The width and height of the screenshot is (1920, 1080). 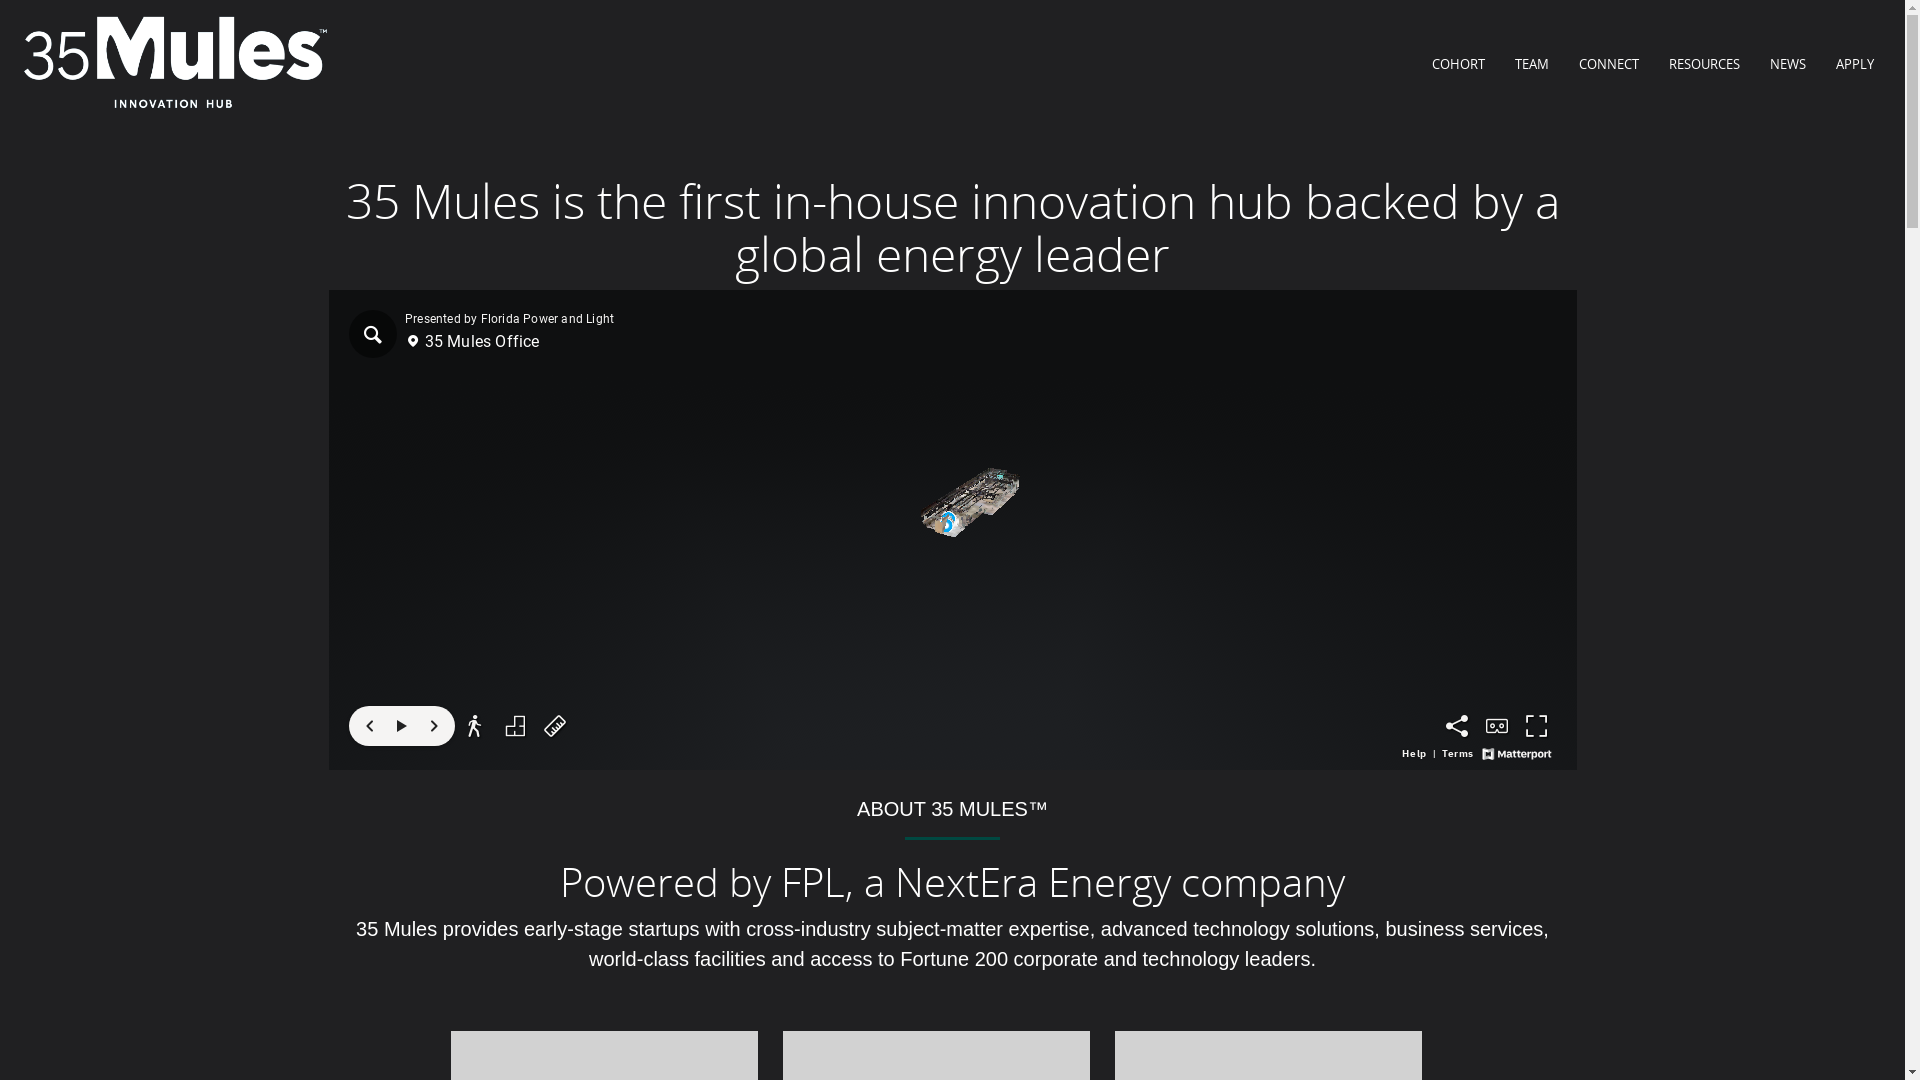 I want to click on COHORT, so click(x=1458, y=64).